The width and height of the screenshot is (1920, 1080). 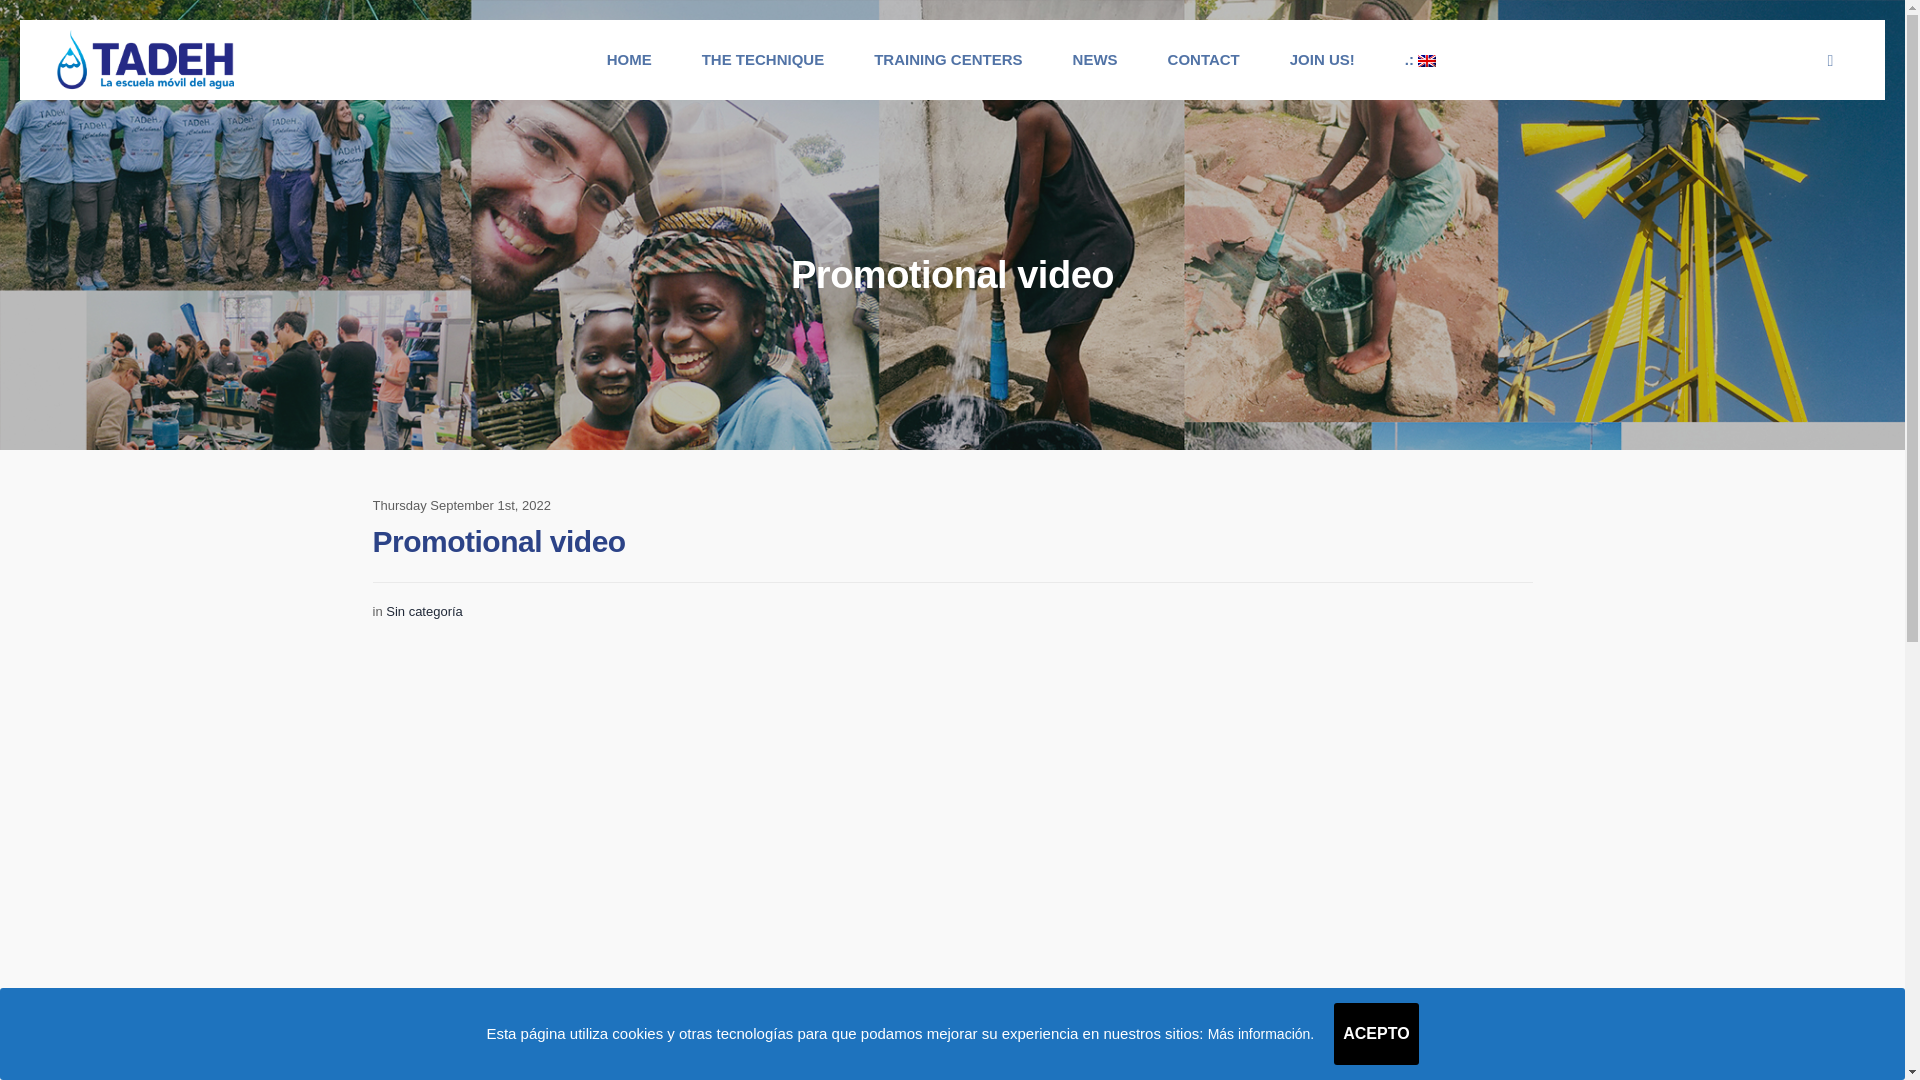 I want to click on TRAINING CENTERS, so click(x=947, y=60).